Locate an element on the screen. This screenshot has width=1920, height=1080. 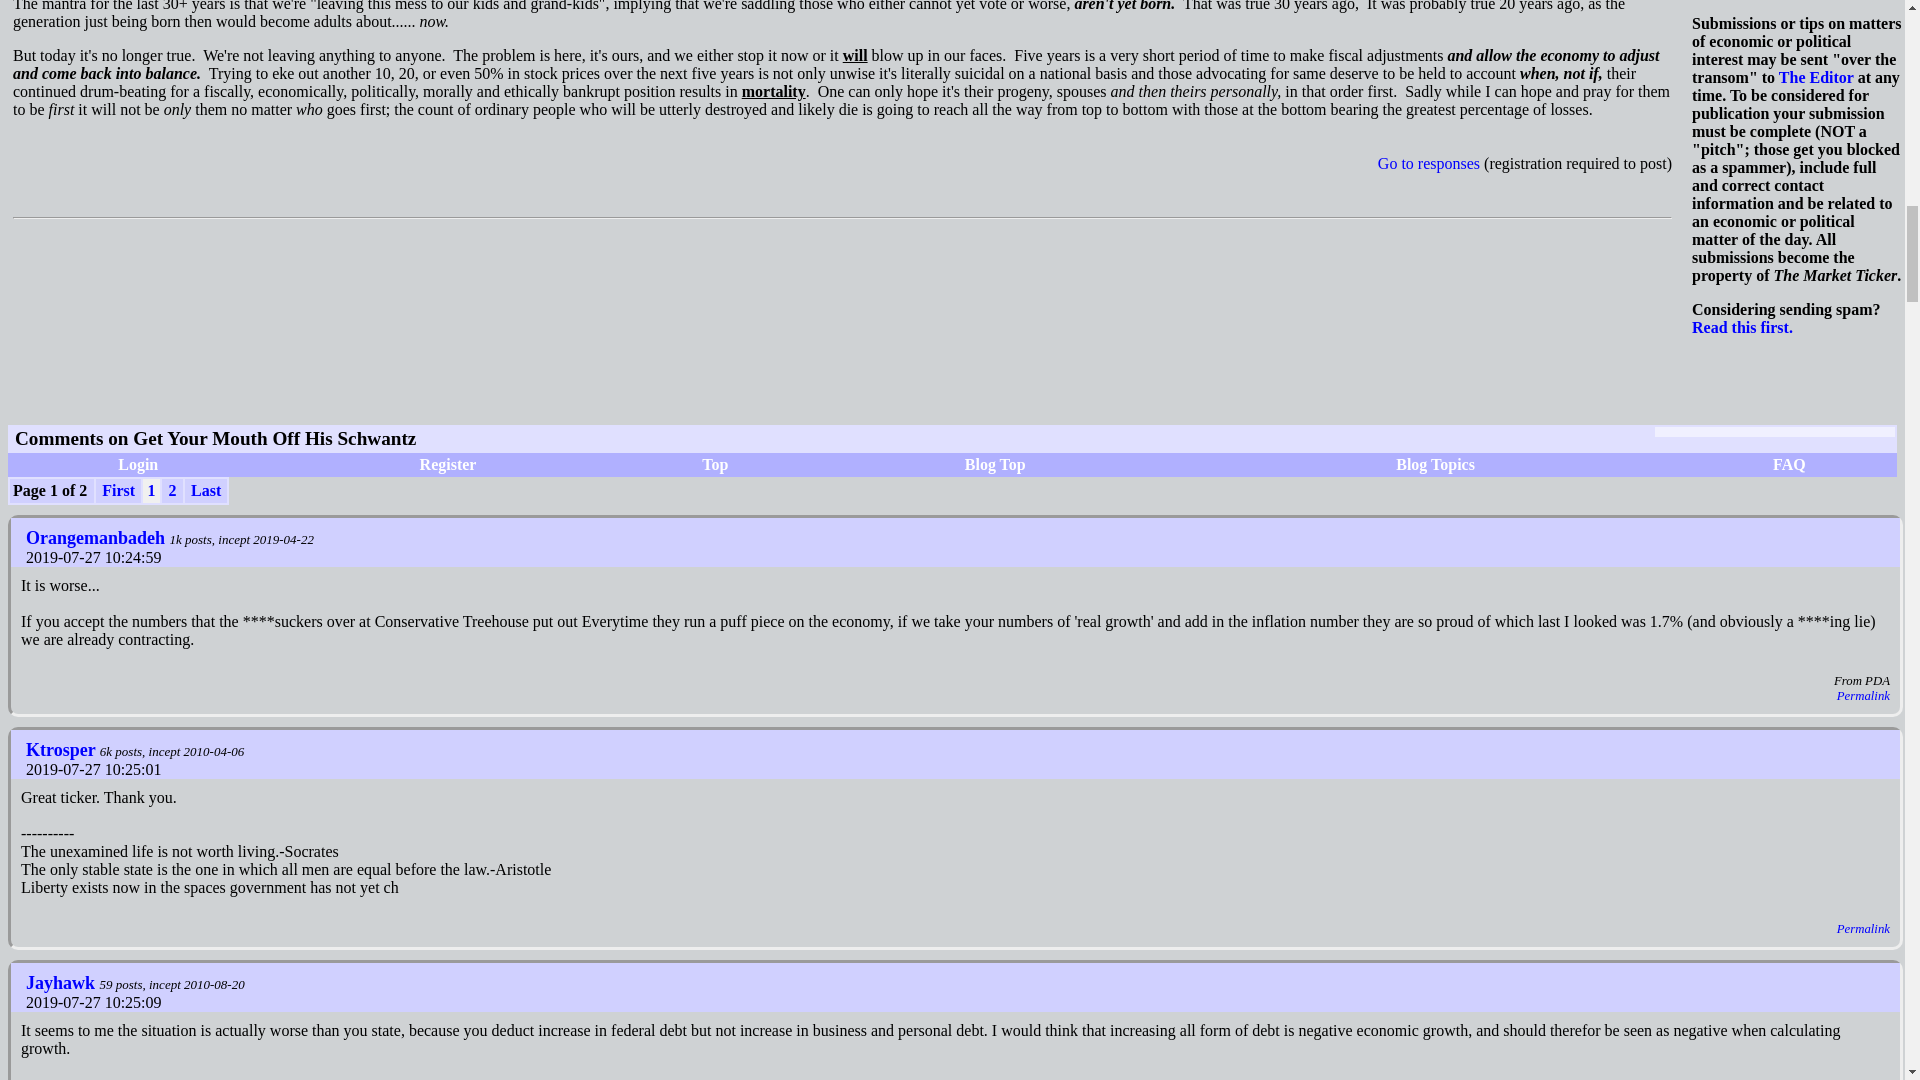
Login is located at coordinates (137, 464).